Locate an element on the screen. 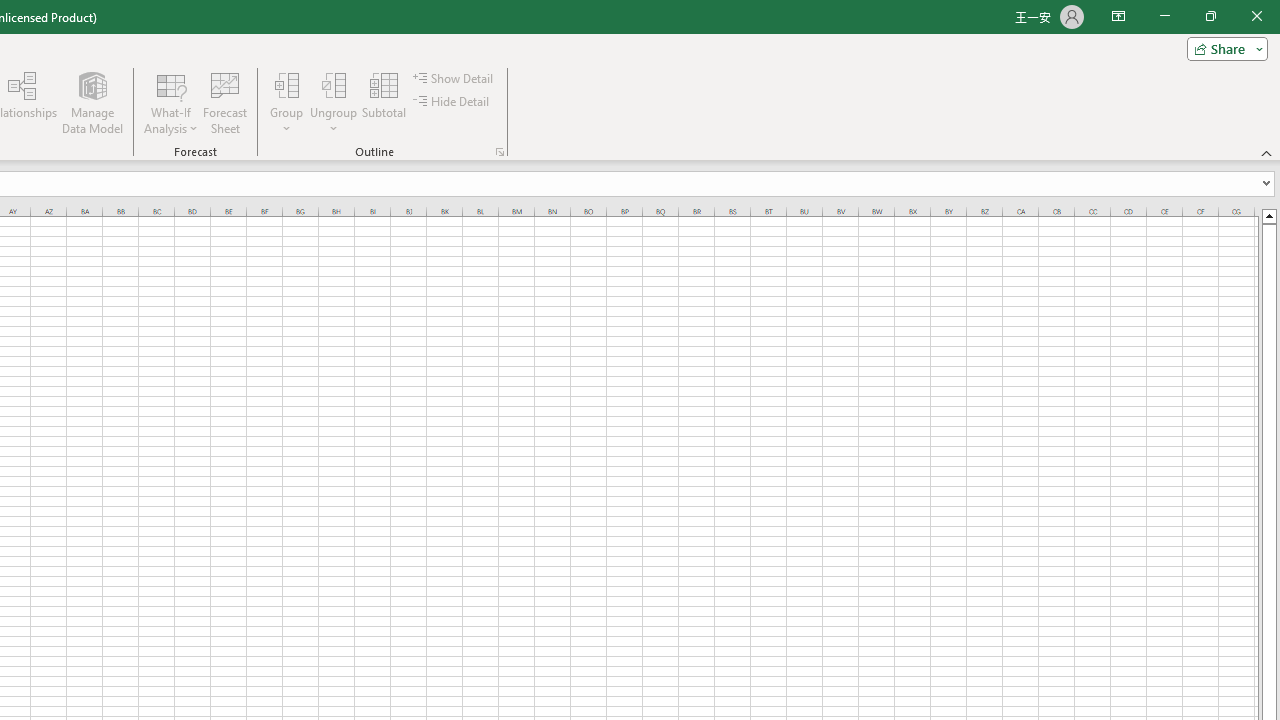 The width and height of the screenshot is (1280, 720). Line up is located at coordinates (1268, 215).